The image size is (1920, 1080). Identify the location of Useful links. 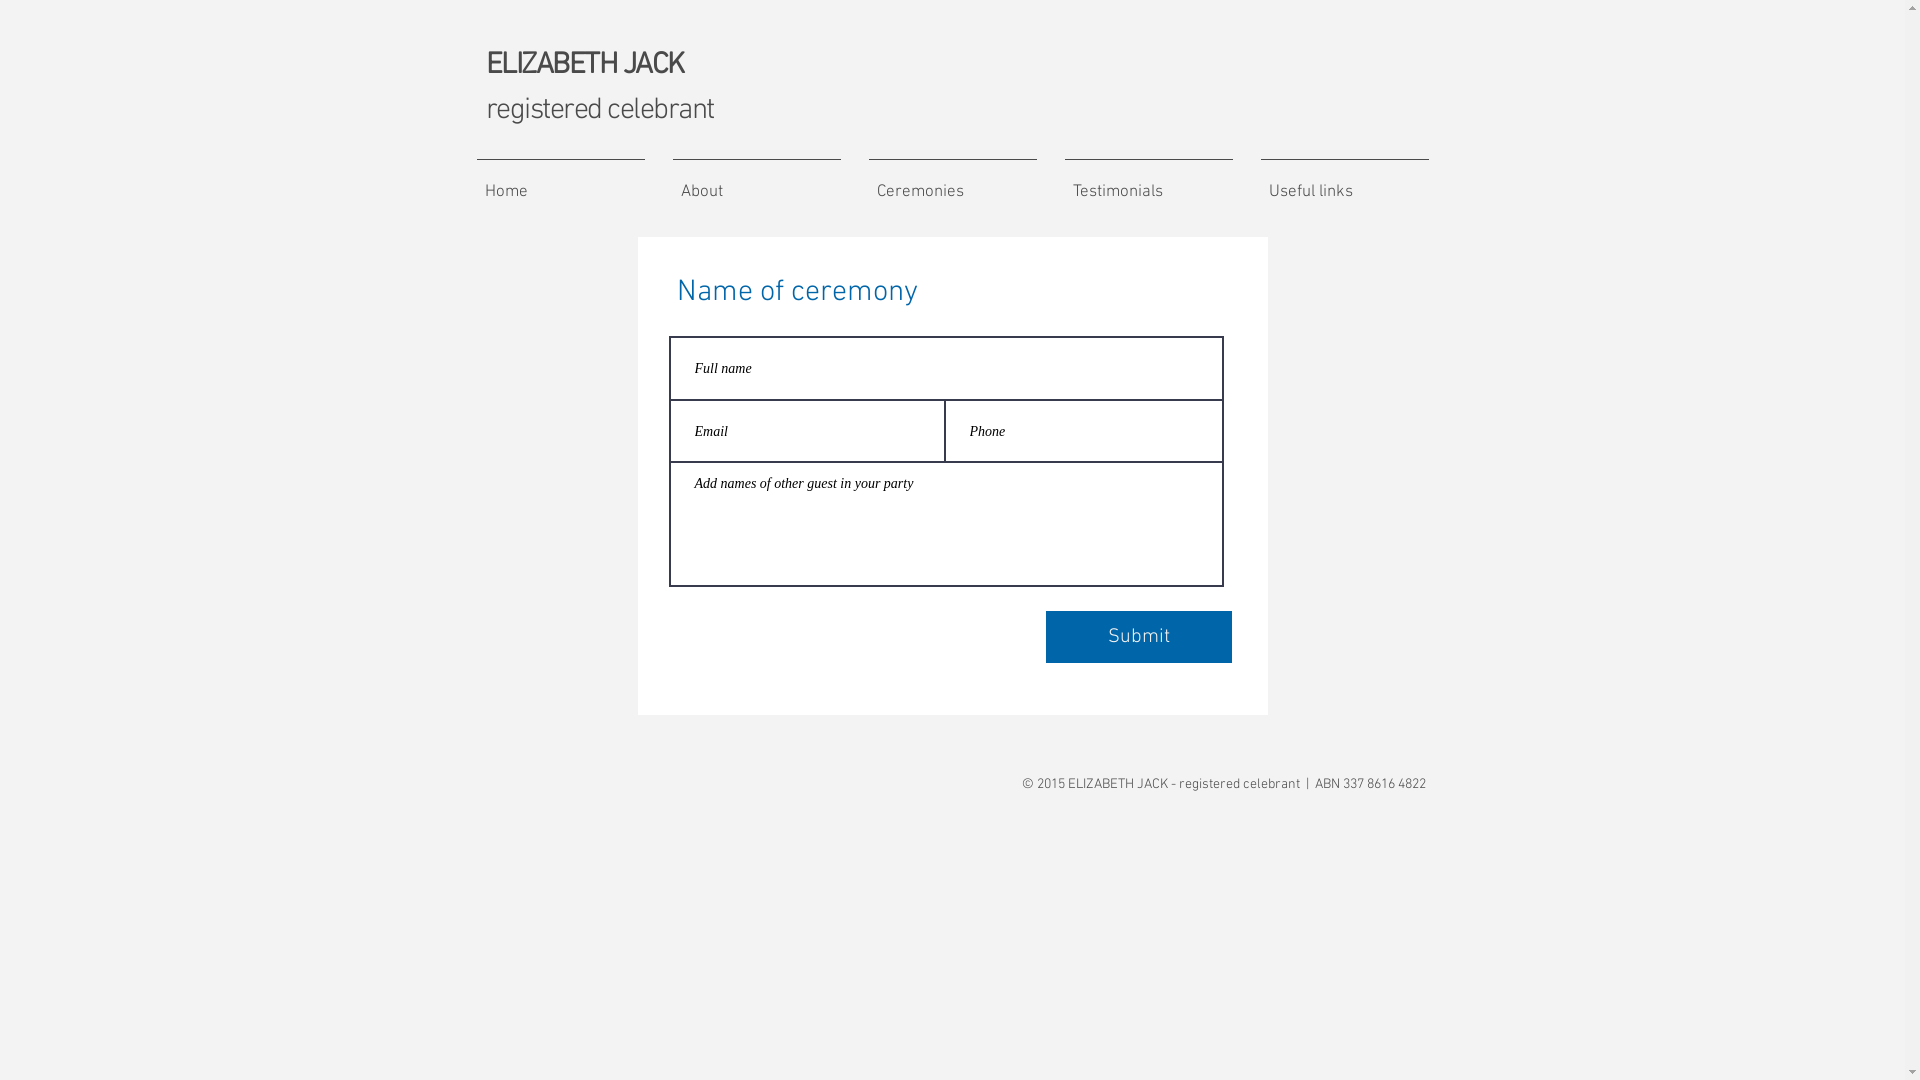
(1344, 183).